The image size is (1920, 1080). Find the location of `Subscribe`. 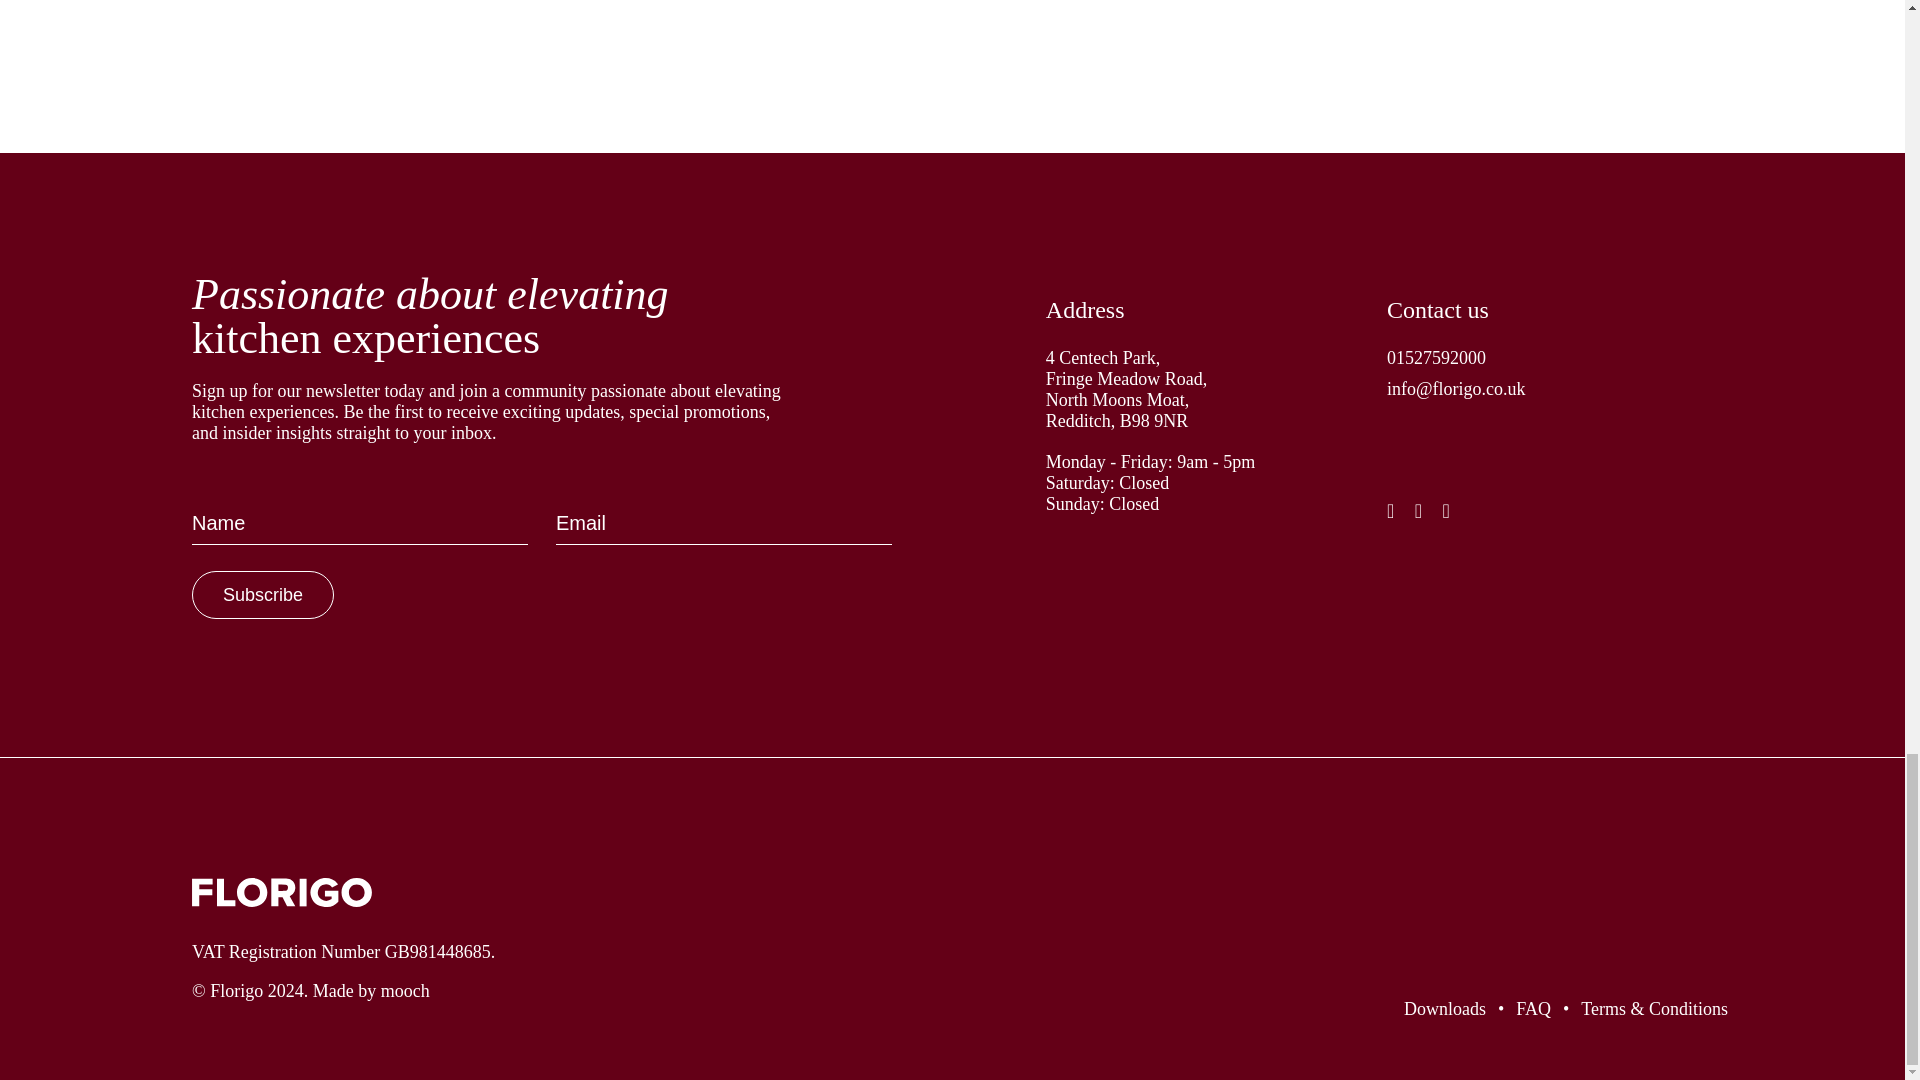

Subscribe is located at coordinates (263, 594).